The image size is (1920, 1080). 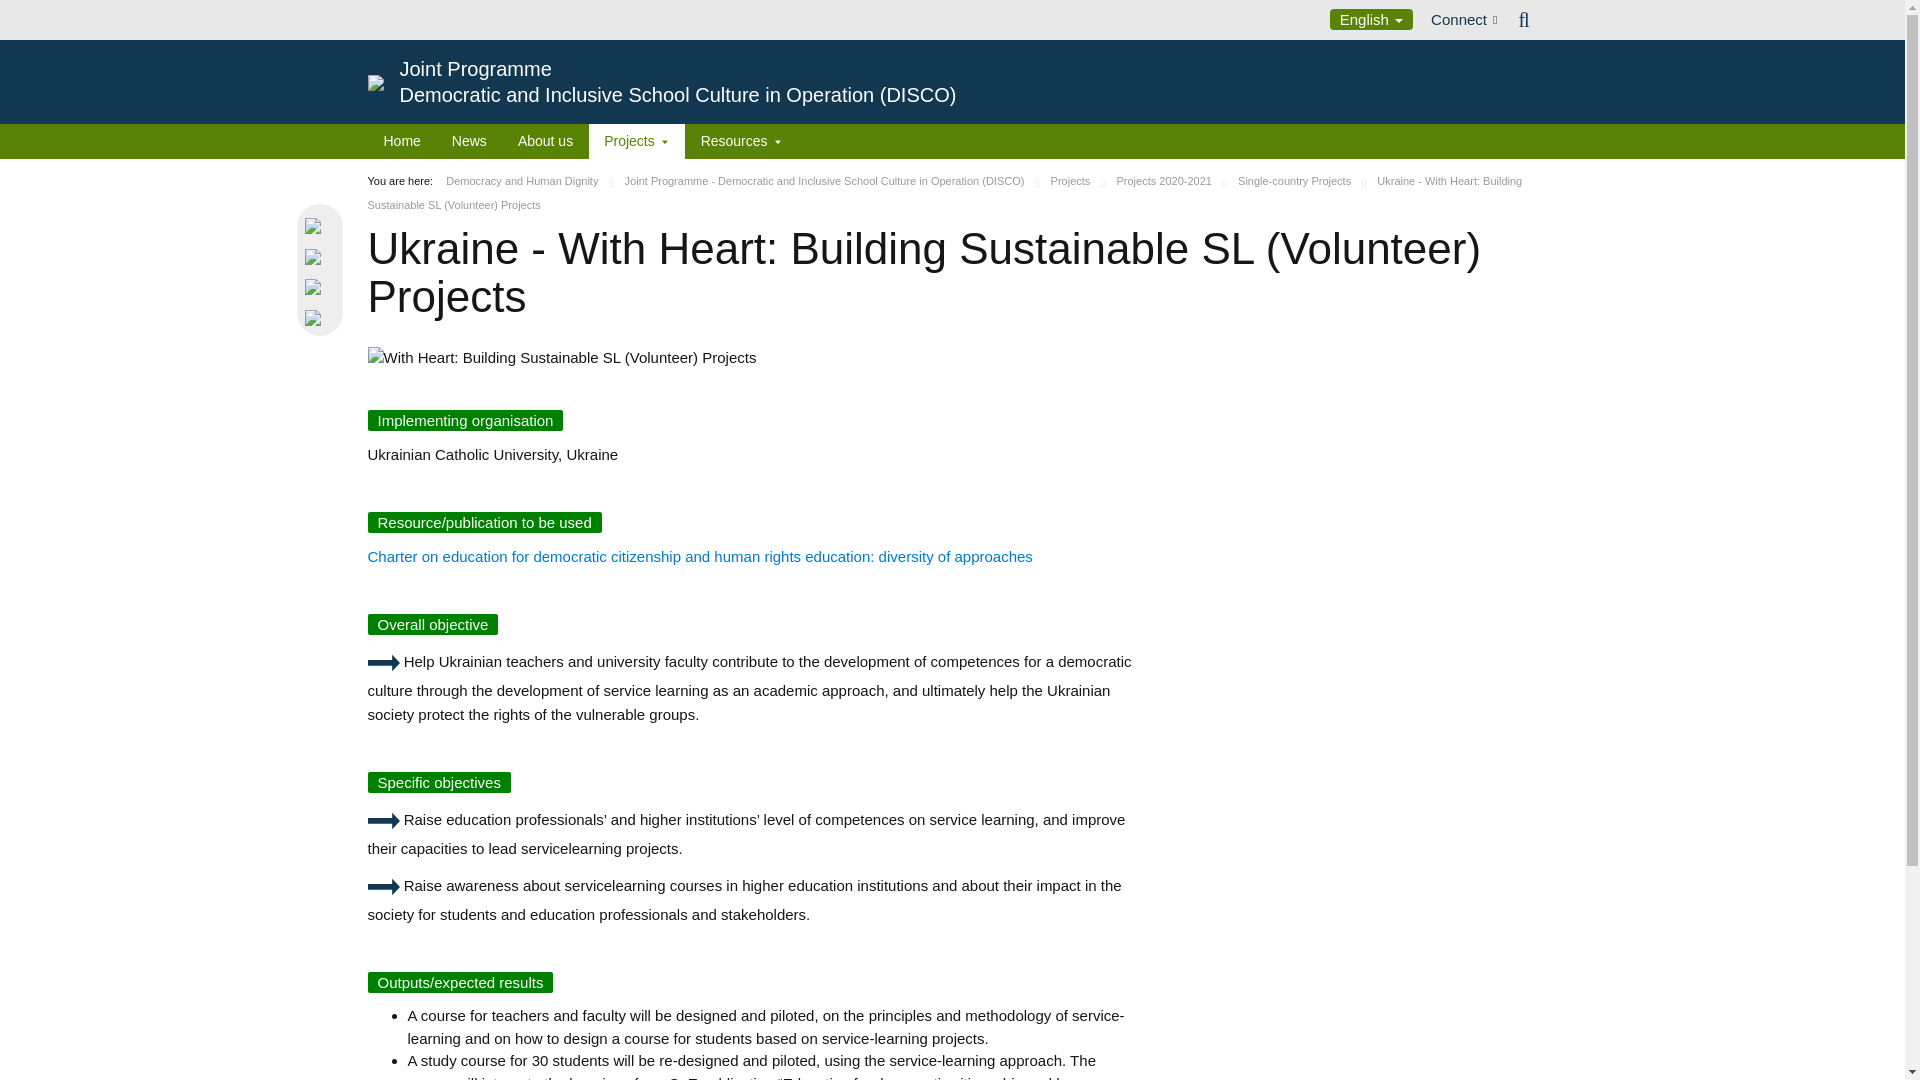 I want to click on Share on Facebook, so click(x=322, y=255).